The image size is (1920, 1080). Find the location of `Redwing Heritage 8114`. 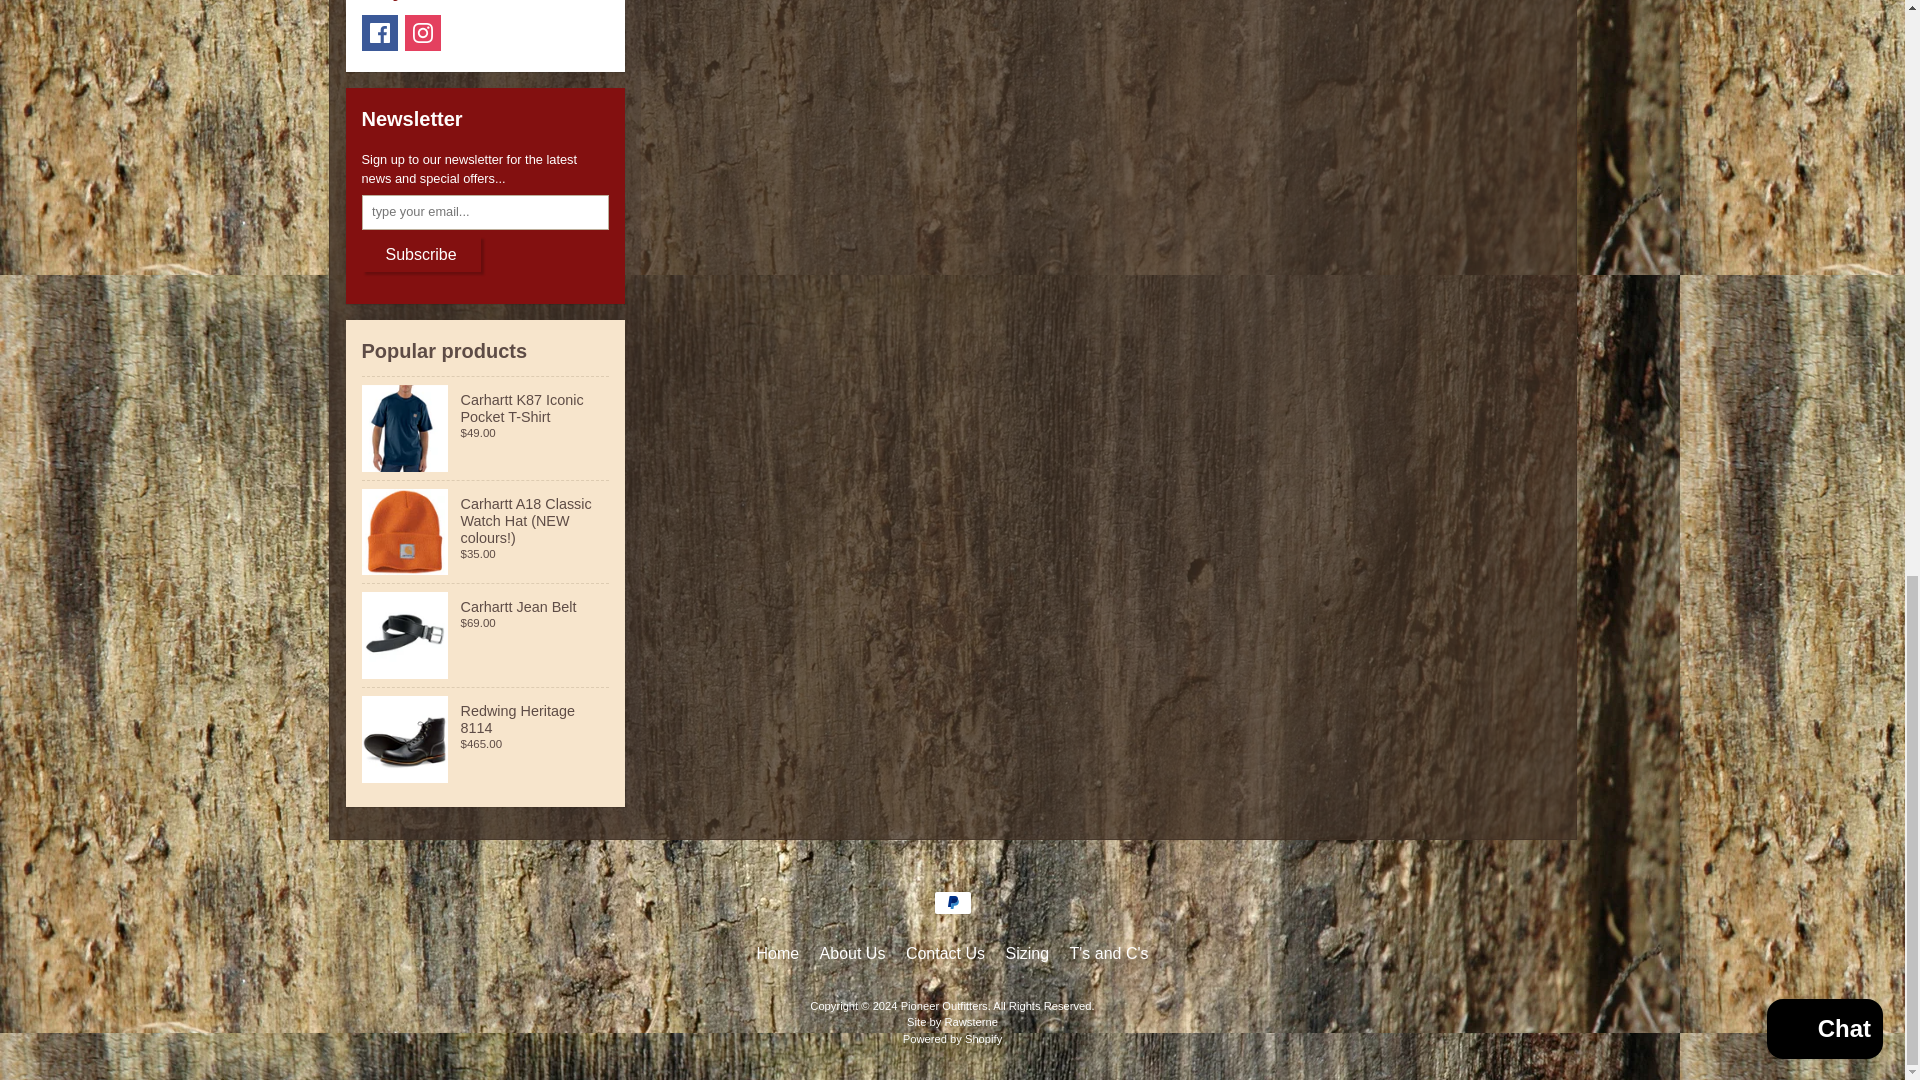

Redwing Heritage 8114 is located at coordinates (486, 738).